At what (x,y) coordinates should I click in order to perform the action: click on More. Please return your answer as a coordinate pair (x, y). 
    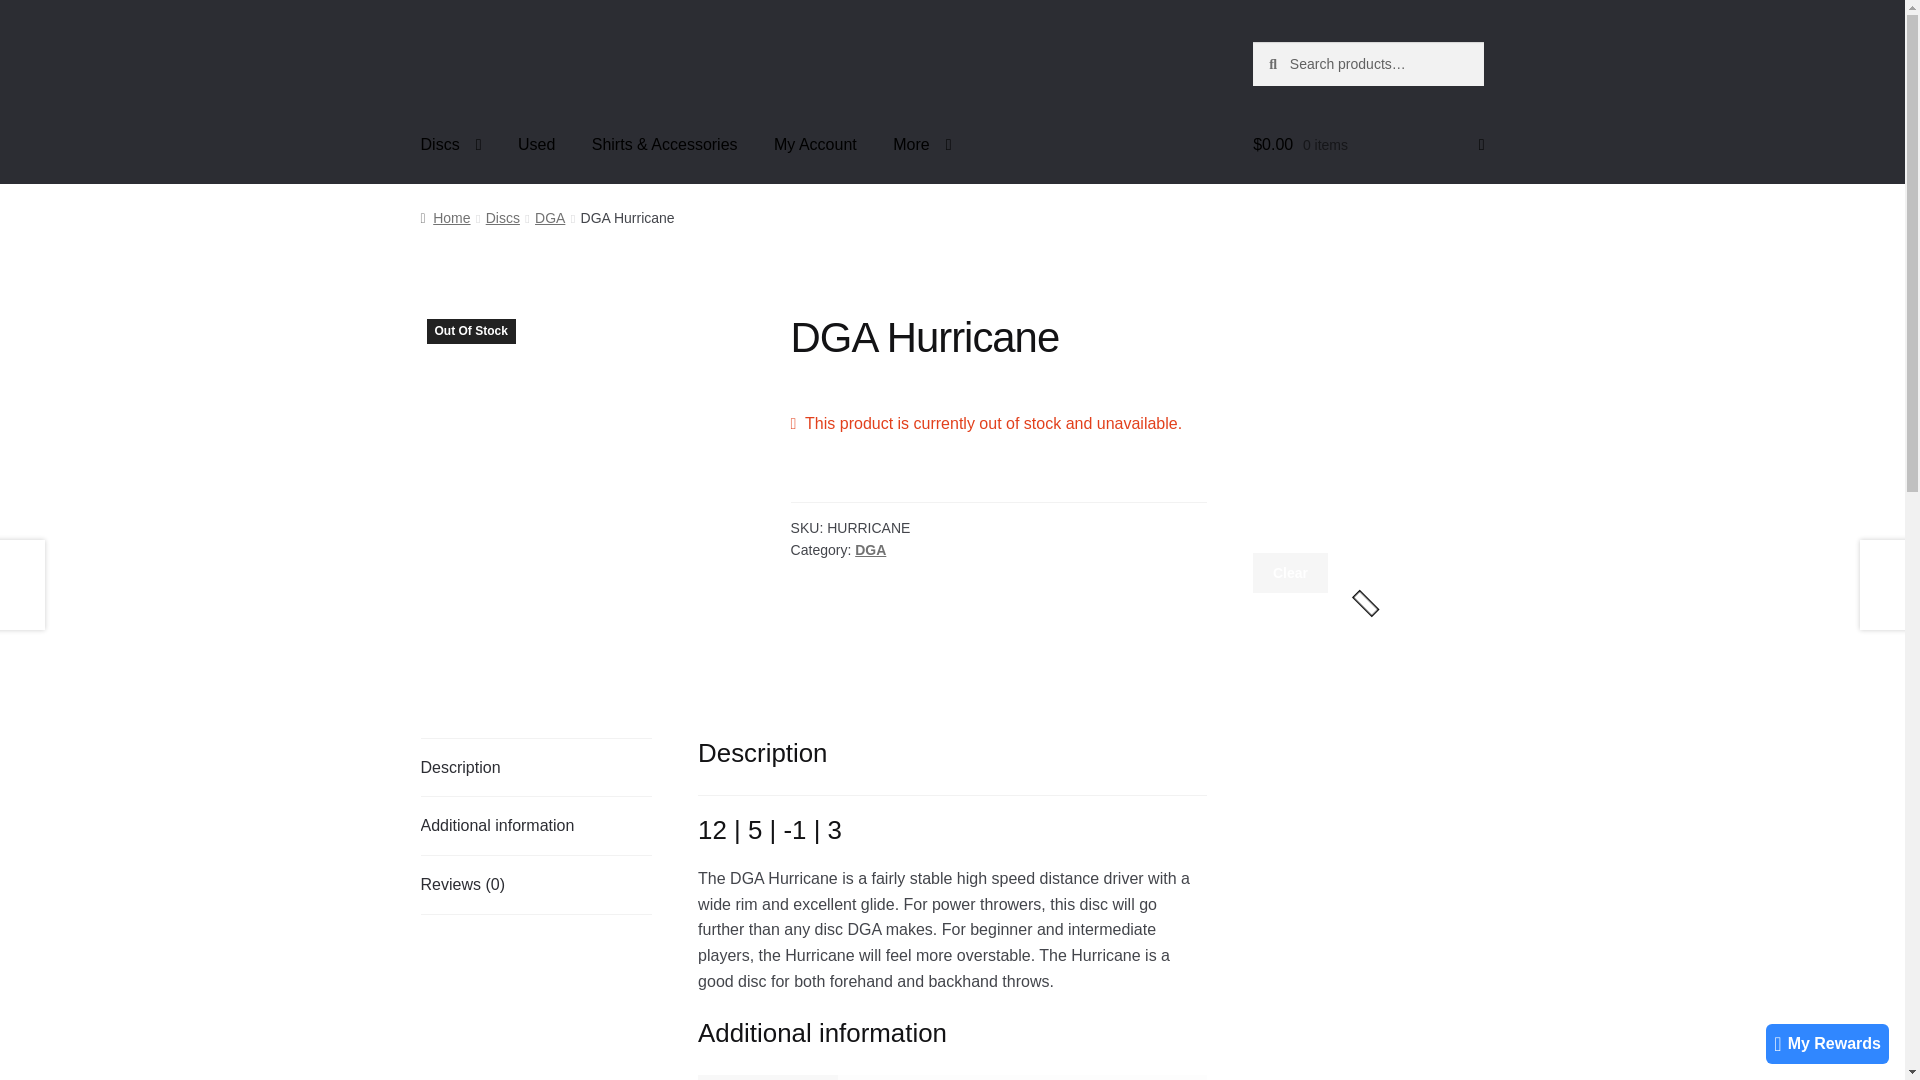
    Looking at the image, I should click on (922, 144).